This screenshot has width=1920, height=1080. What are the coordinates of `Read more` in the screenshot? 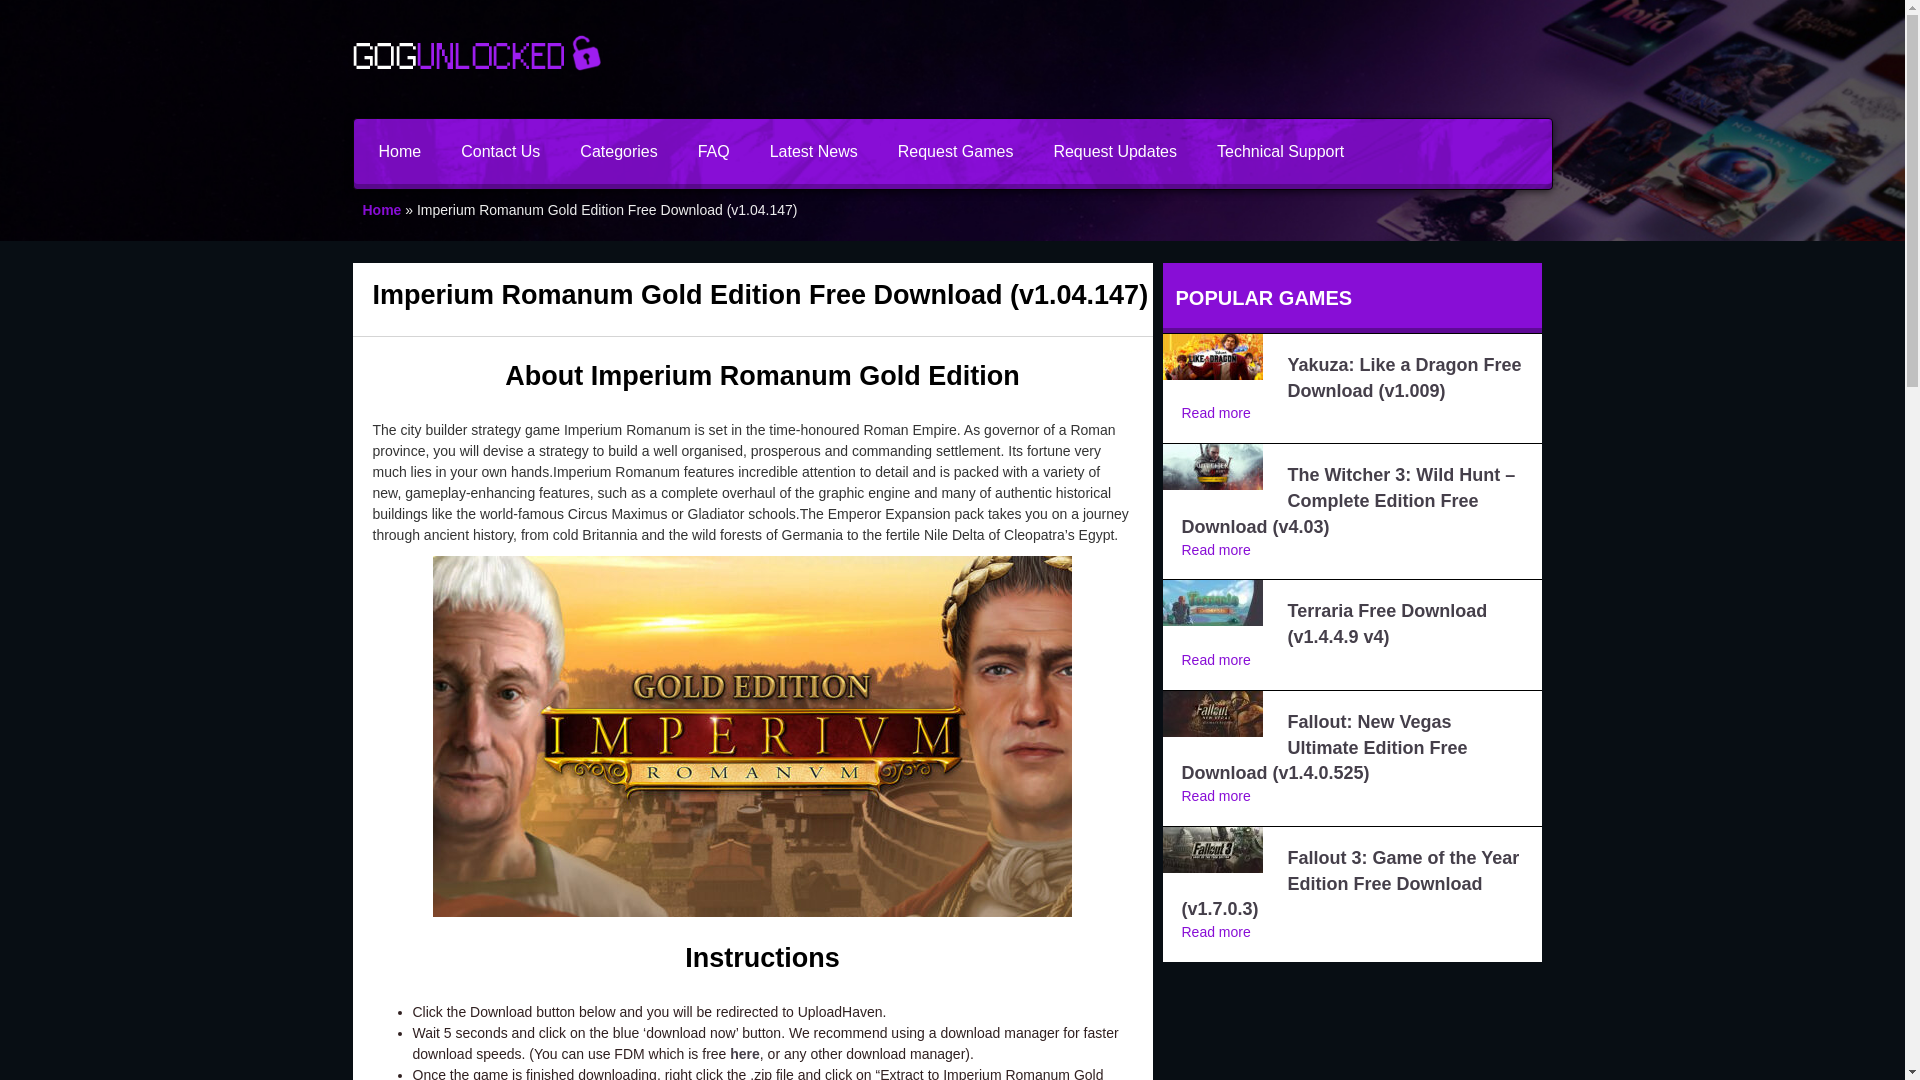 It's located at (1216, 413).